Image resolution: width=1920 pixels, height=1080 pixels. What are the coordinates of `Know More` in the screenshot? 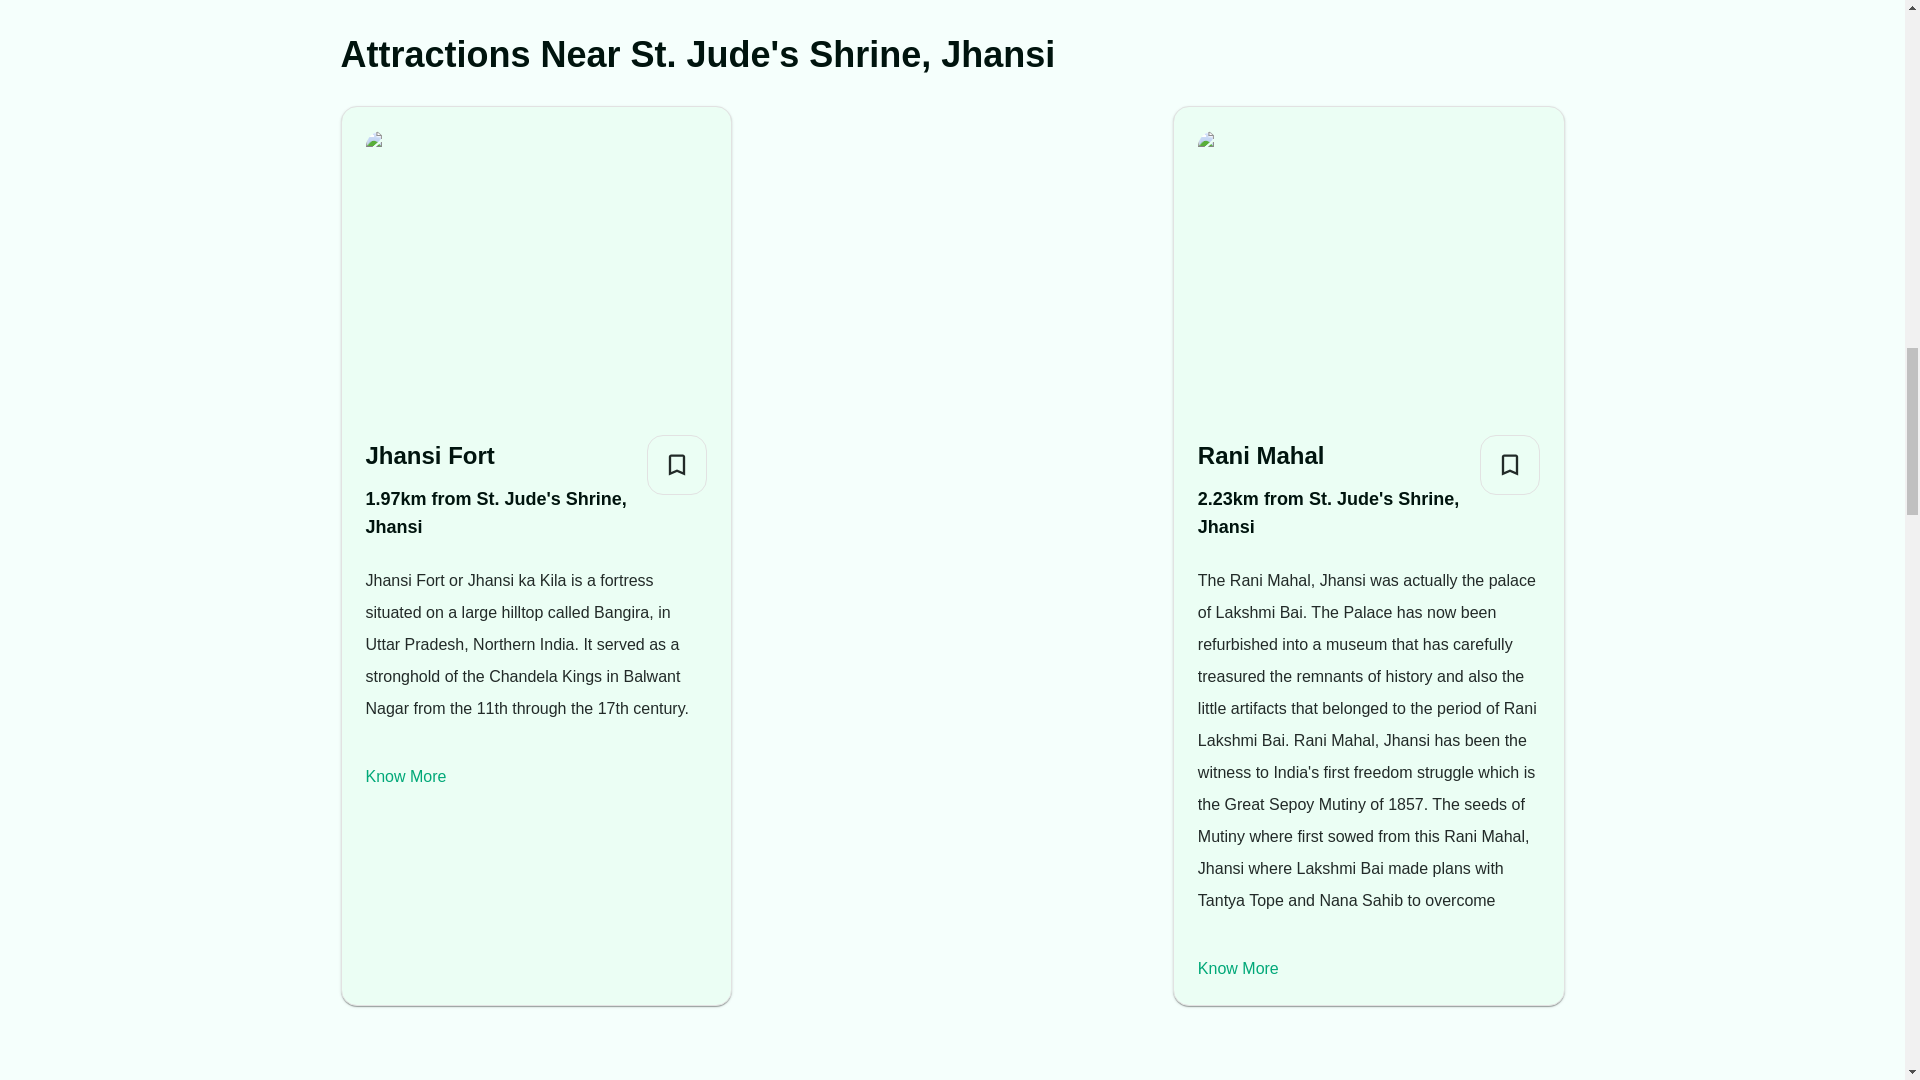 It's located at (1238, 968).